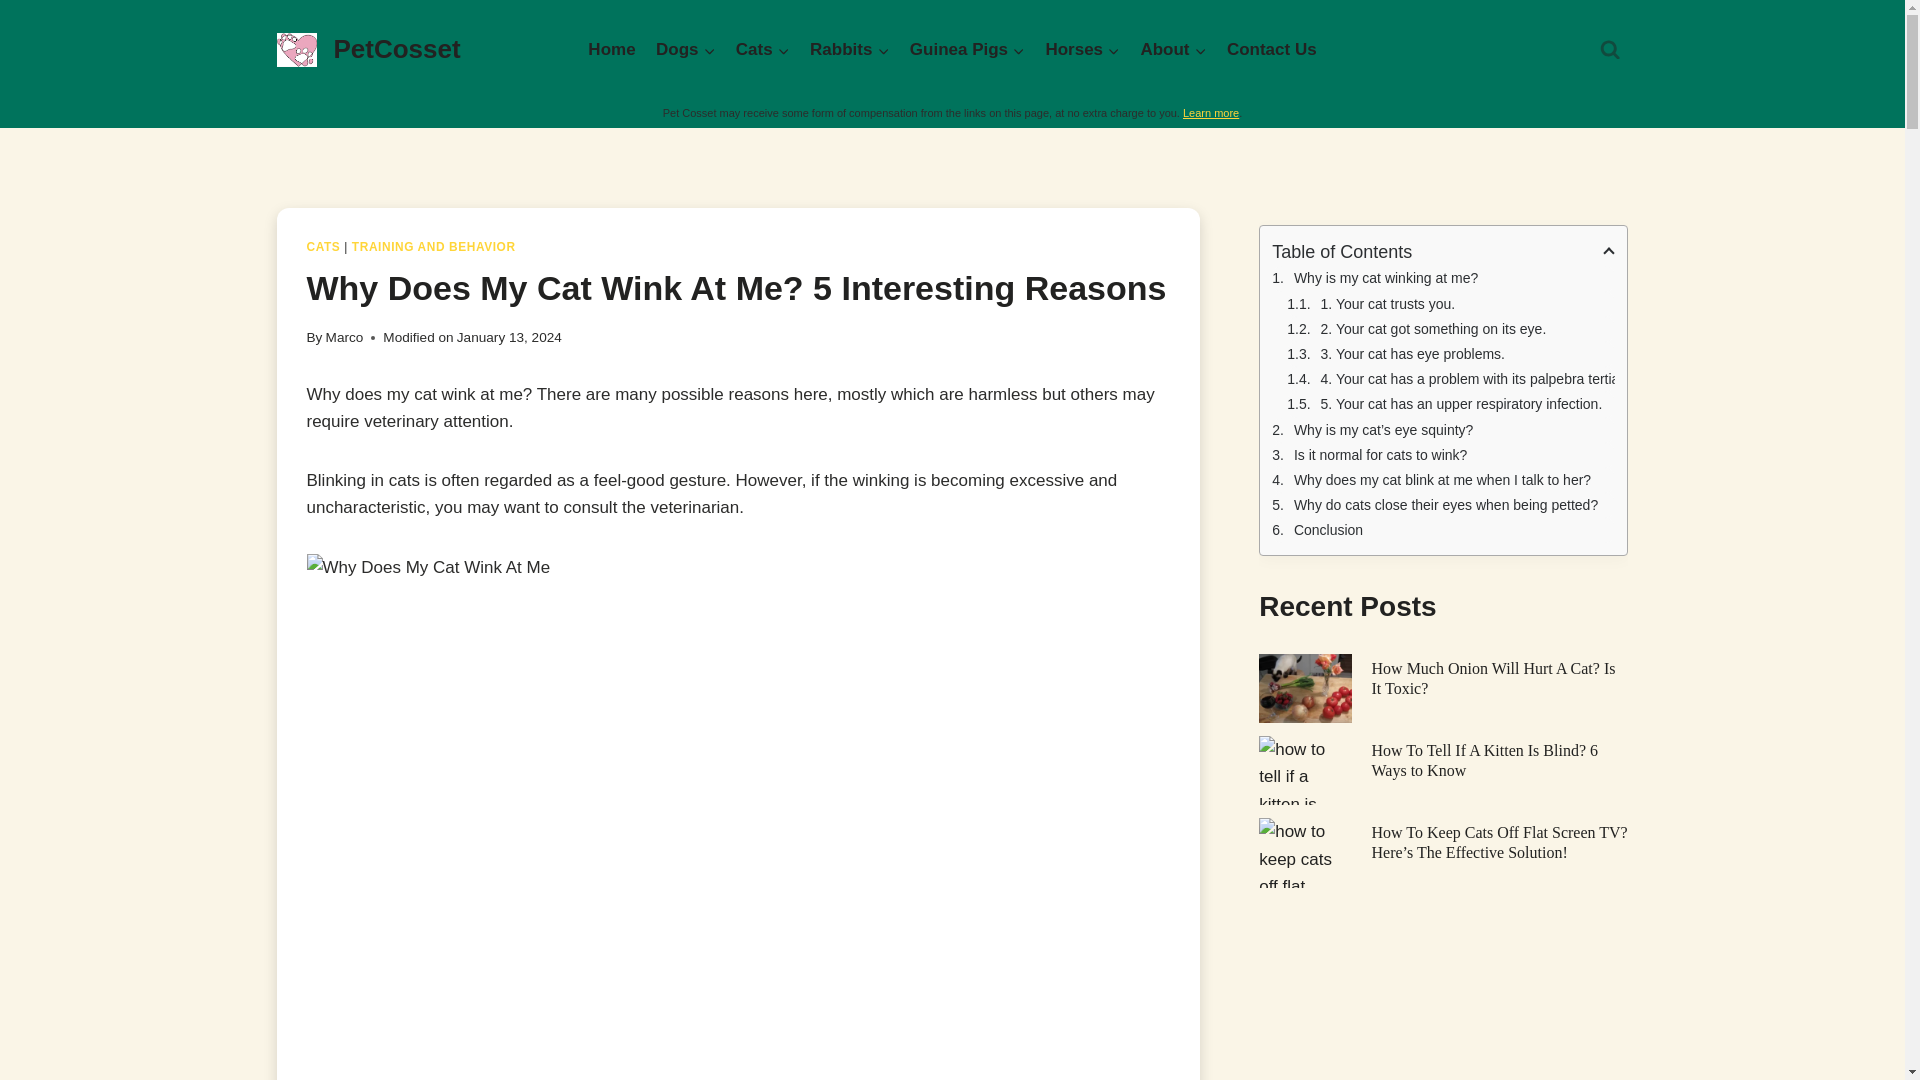 This screenshot has width=1920, height=1080. Describe the element at coordinates (685, 50) in the screenshot. I see `Dogs` at that location.